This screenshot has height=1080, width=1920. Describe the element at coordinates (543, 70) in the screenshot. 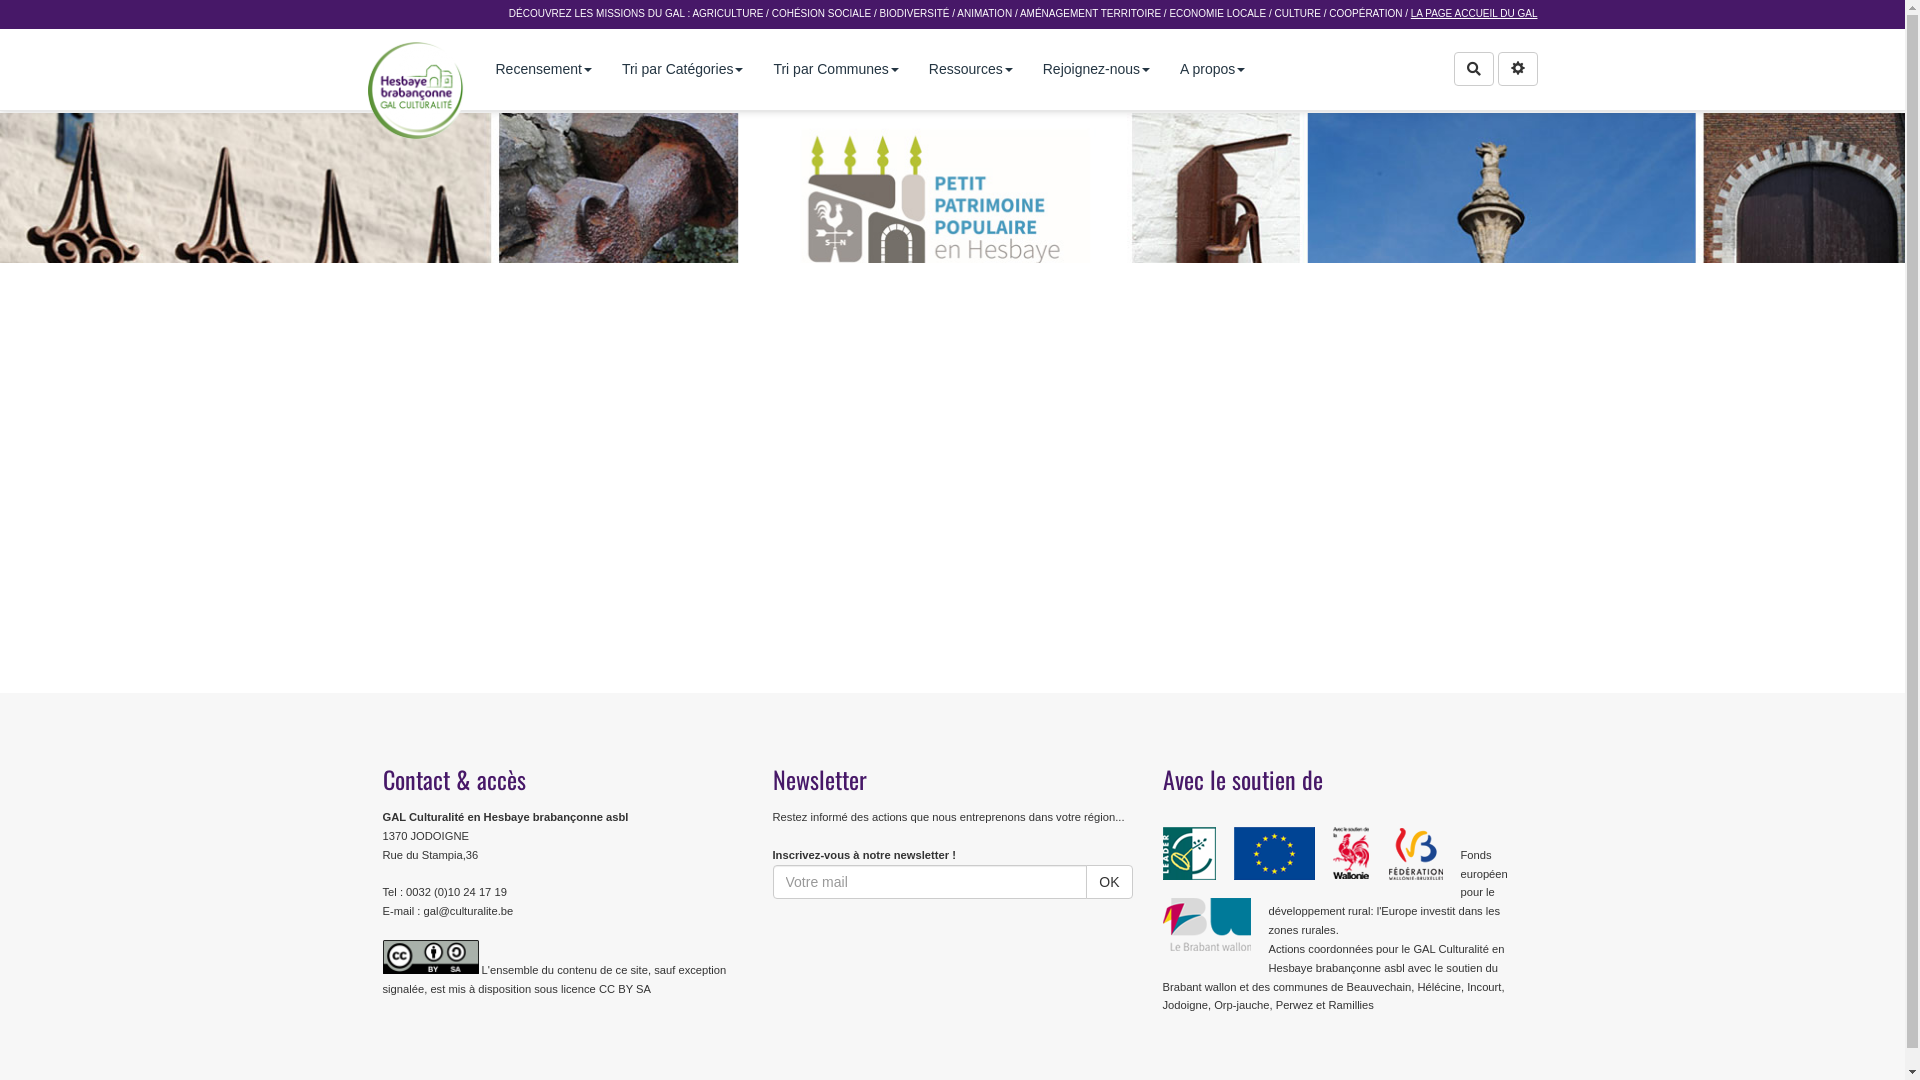

I see `Recensement` at that location.